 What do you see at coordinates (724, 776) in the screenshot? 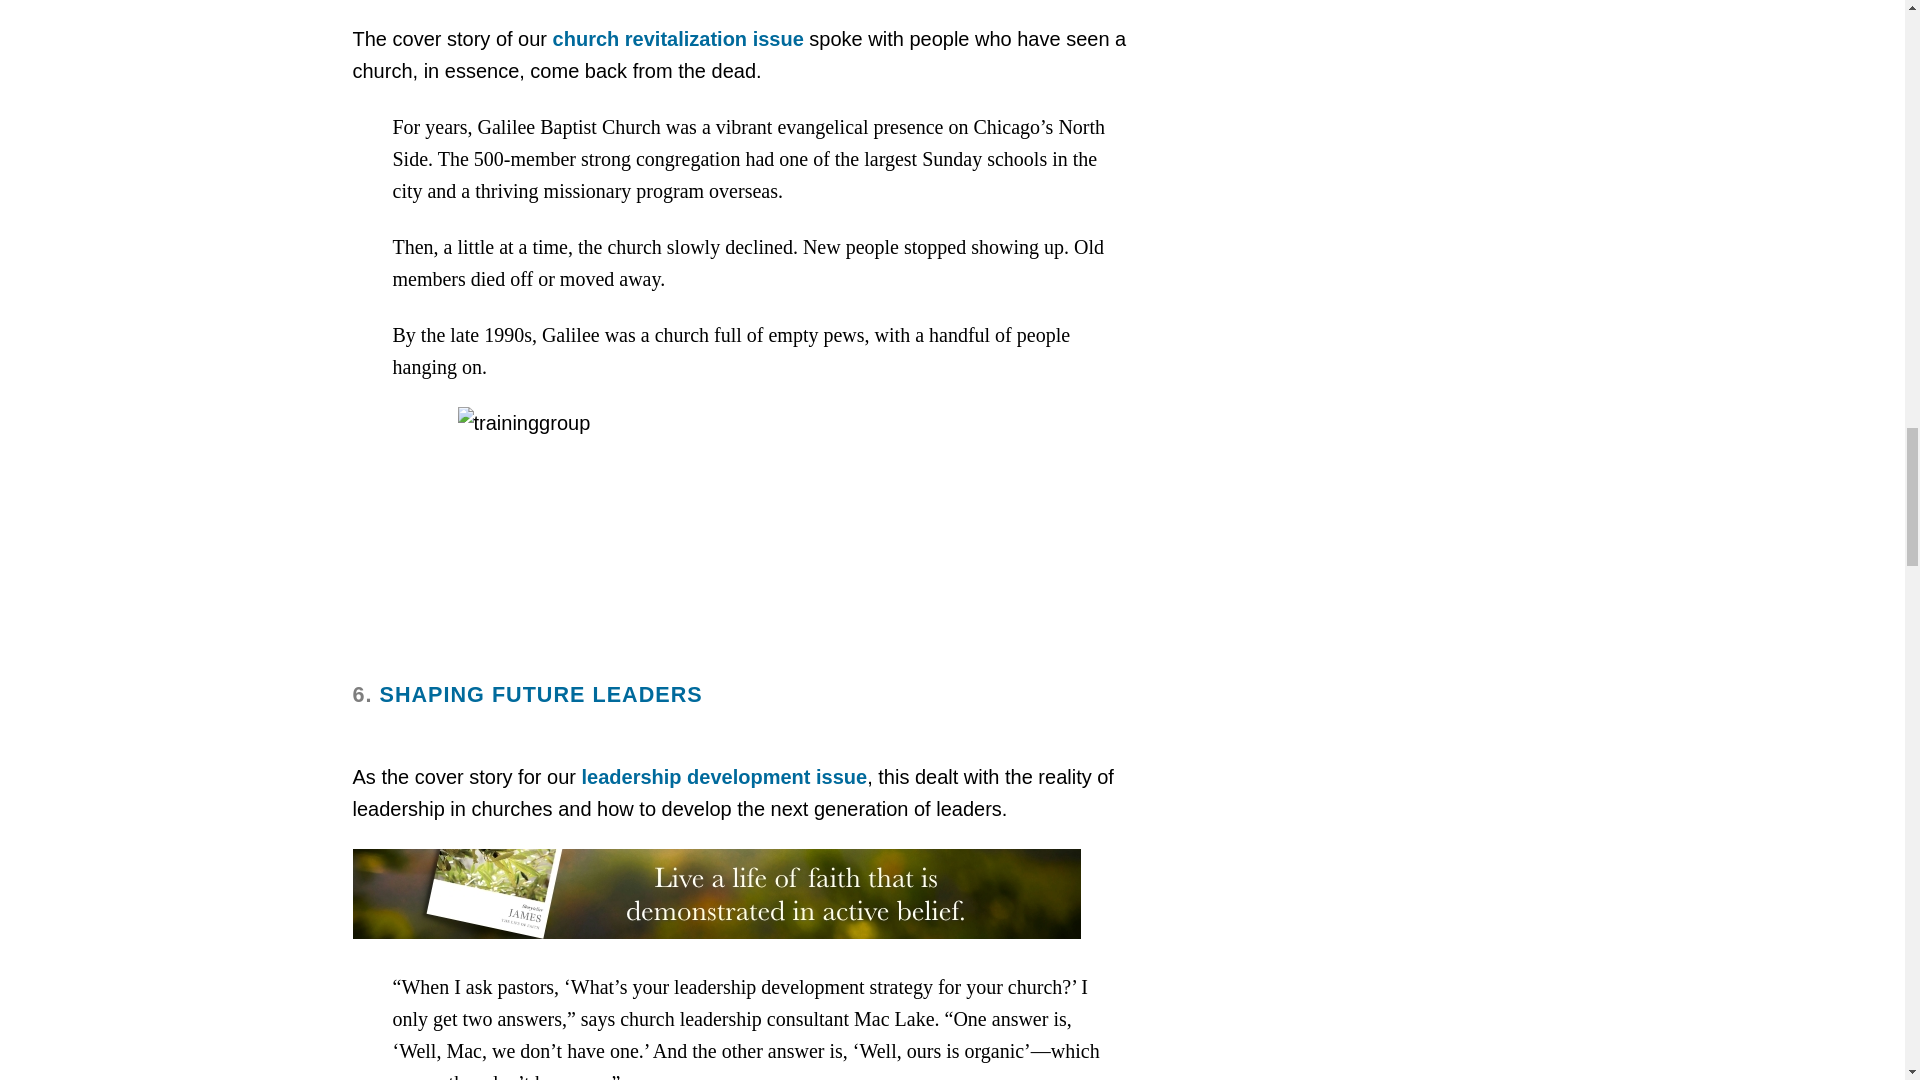
I see `leadership development issue` at bounding box center [724, 776].